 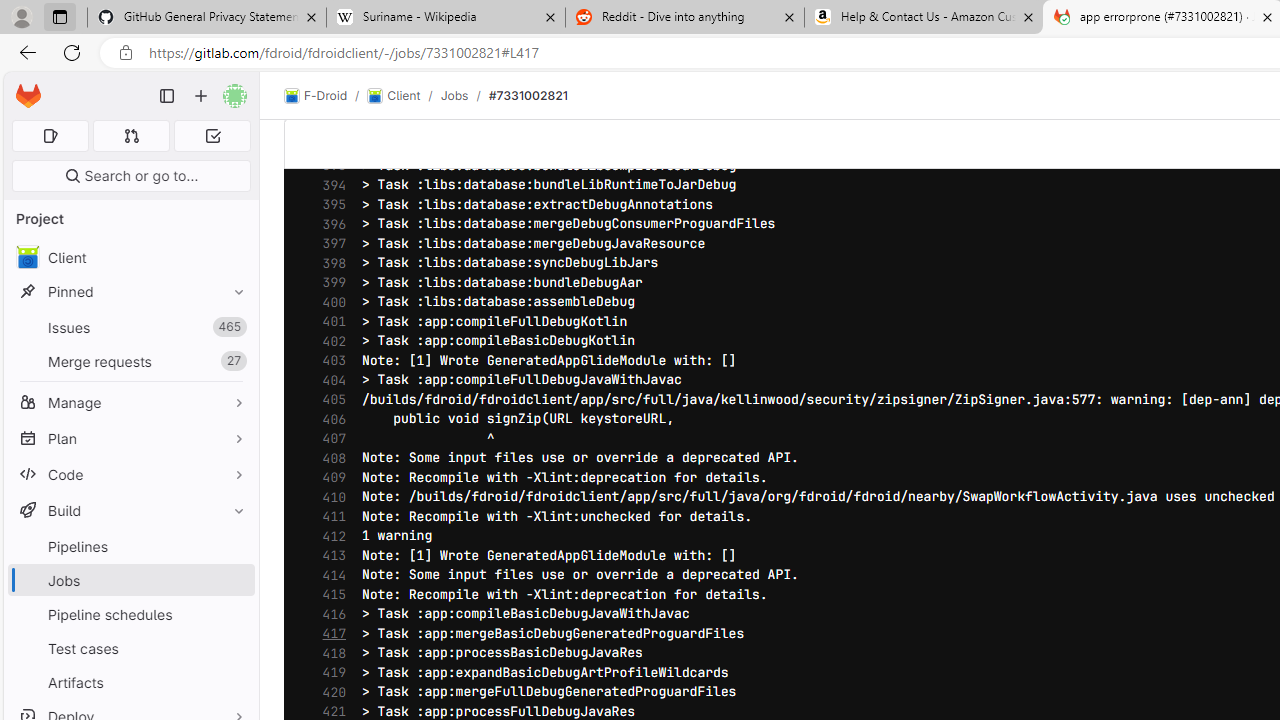 I want to click on 420, so click(x=329, y=692).